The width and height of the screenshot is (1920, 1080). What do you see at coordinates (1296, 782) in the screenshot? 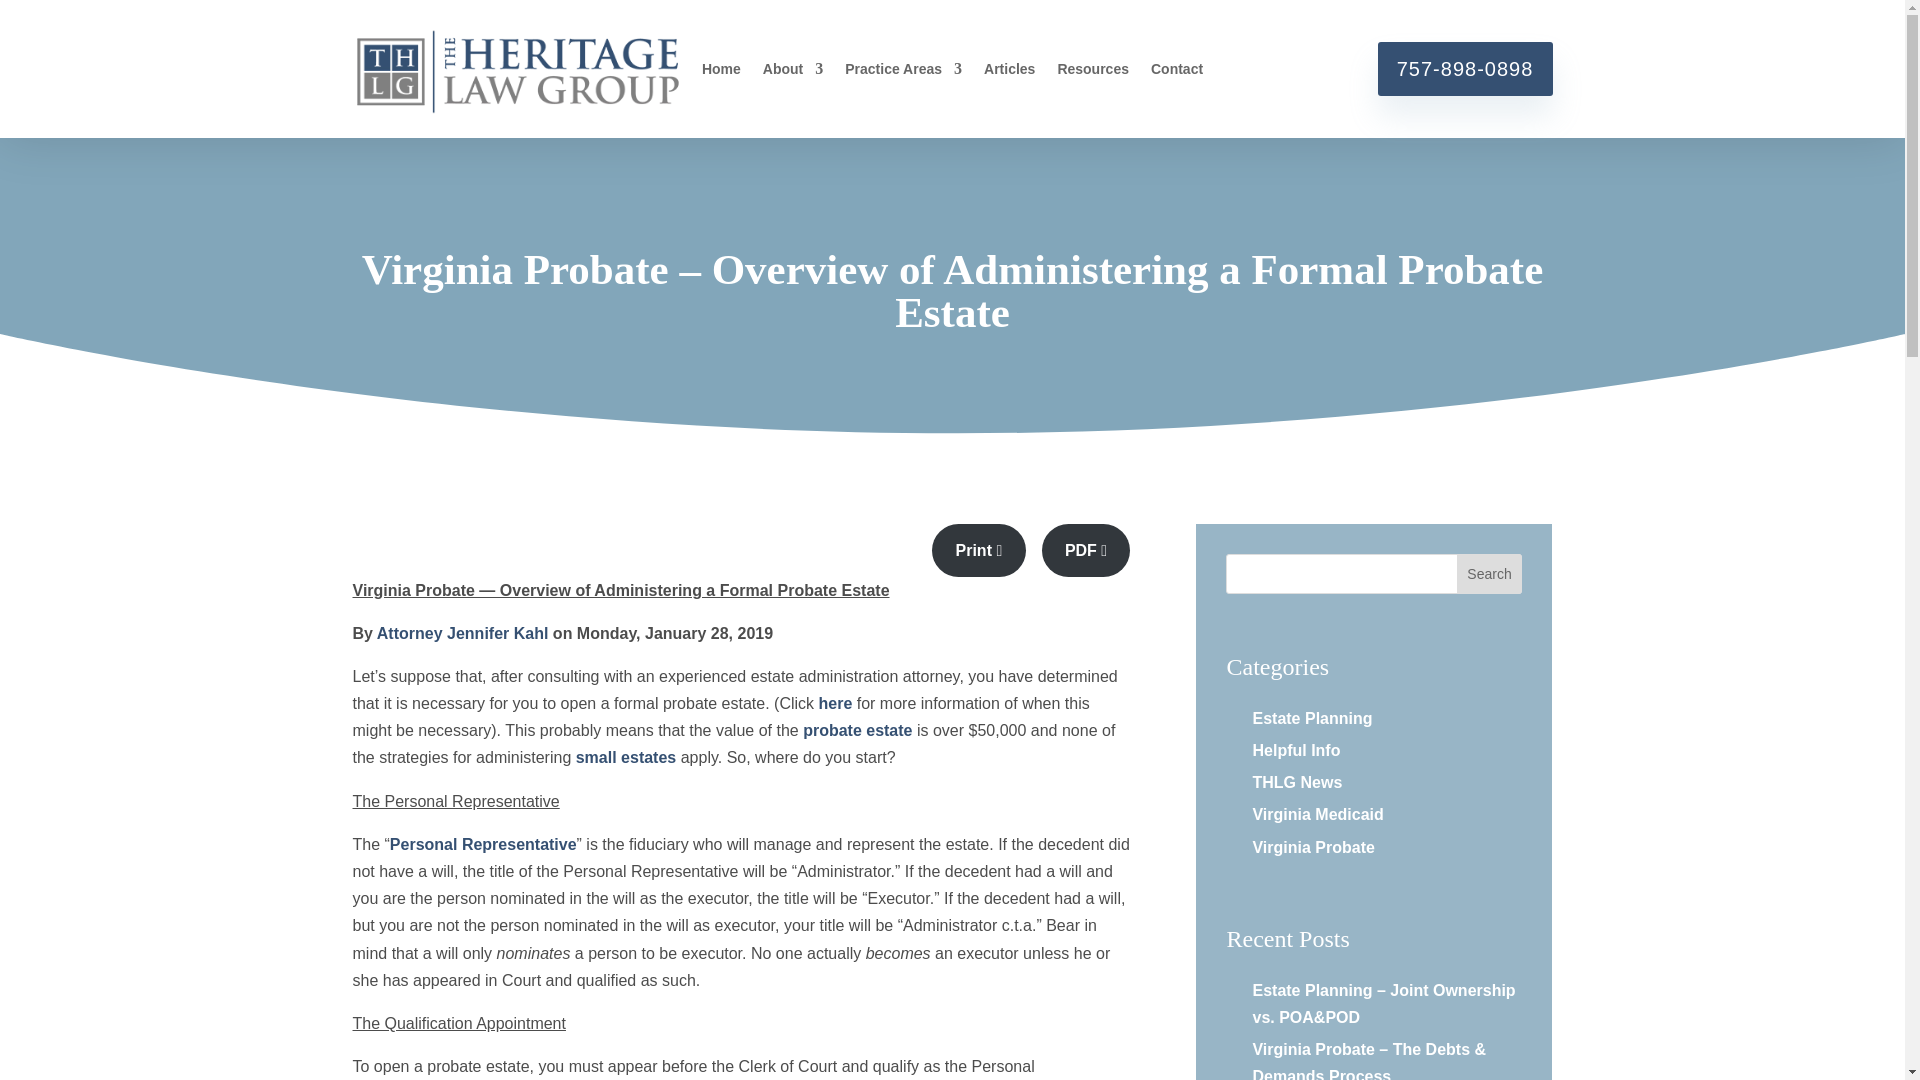
I see `THLG News` at bounding box center [1296, 782].